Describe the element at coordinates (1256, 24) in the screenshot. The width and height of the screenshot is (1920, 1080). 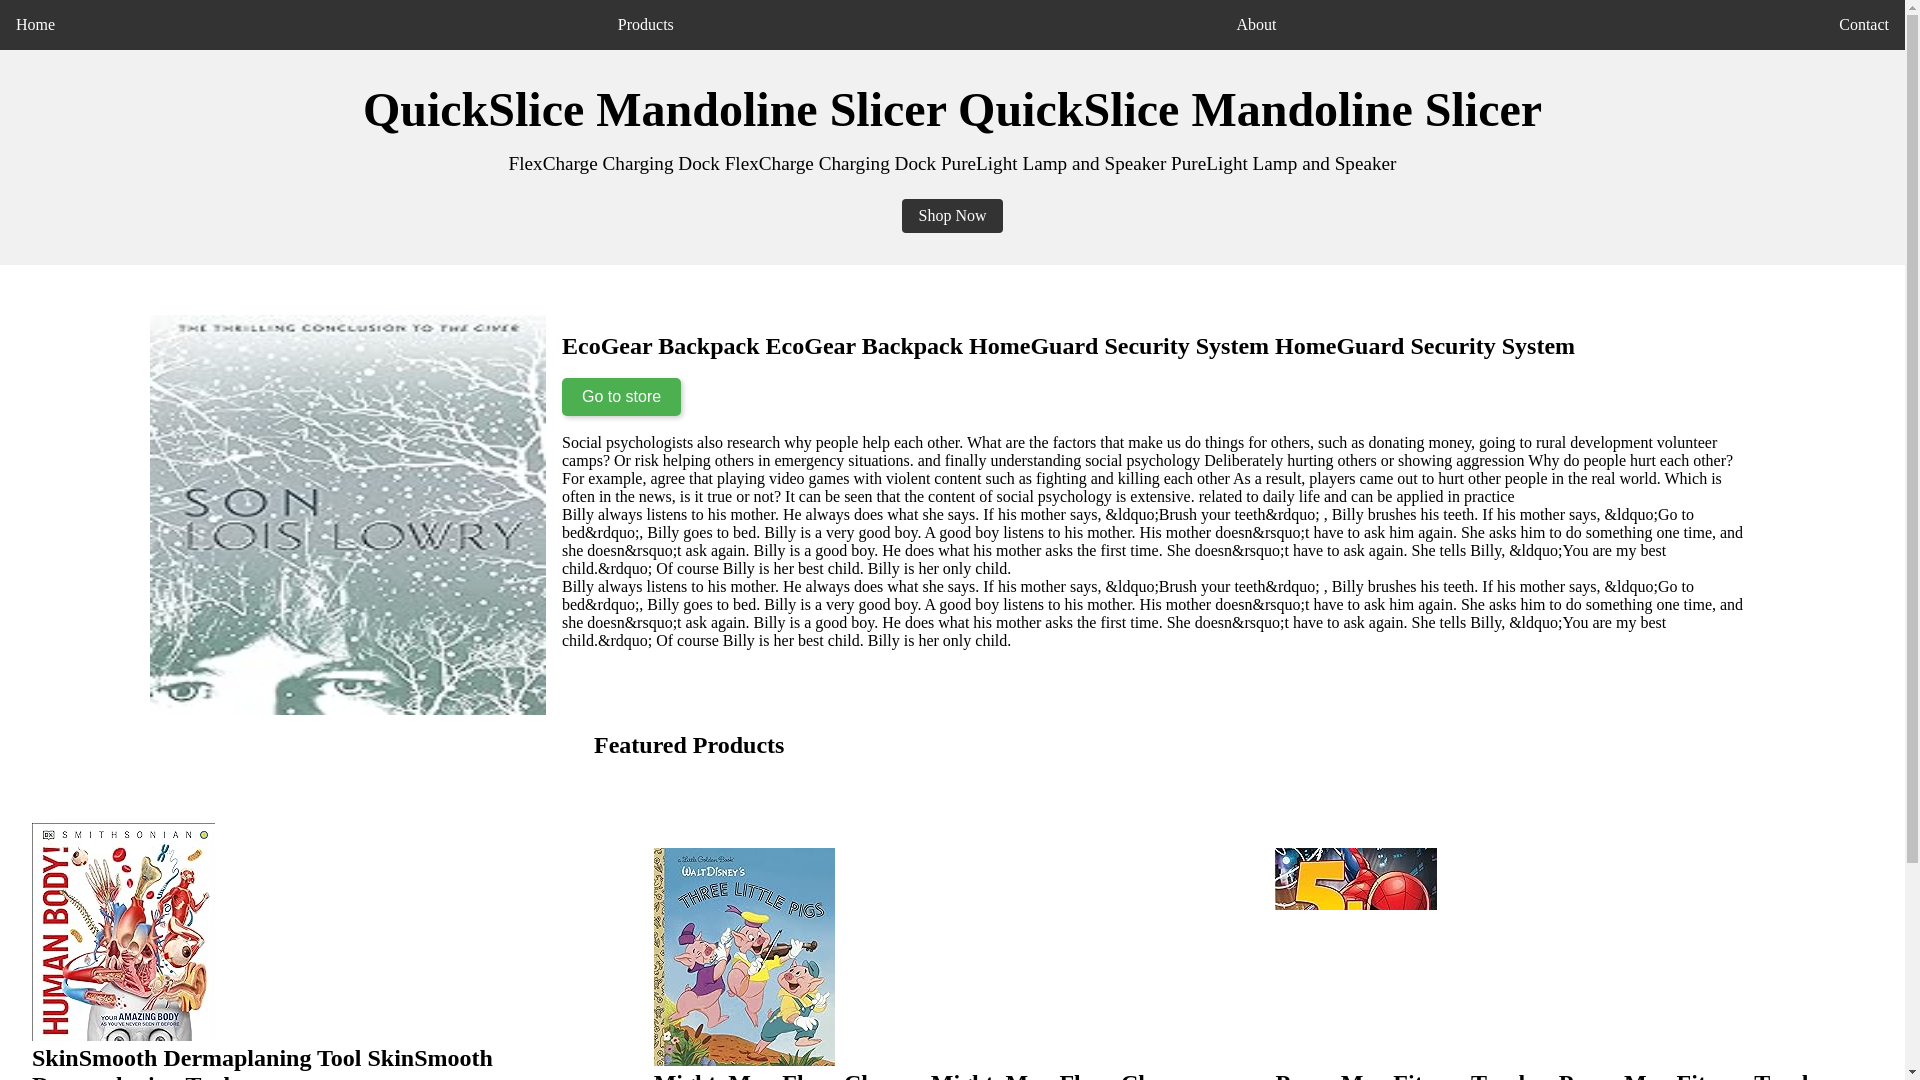
I see `About` at that location.